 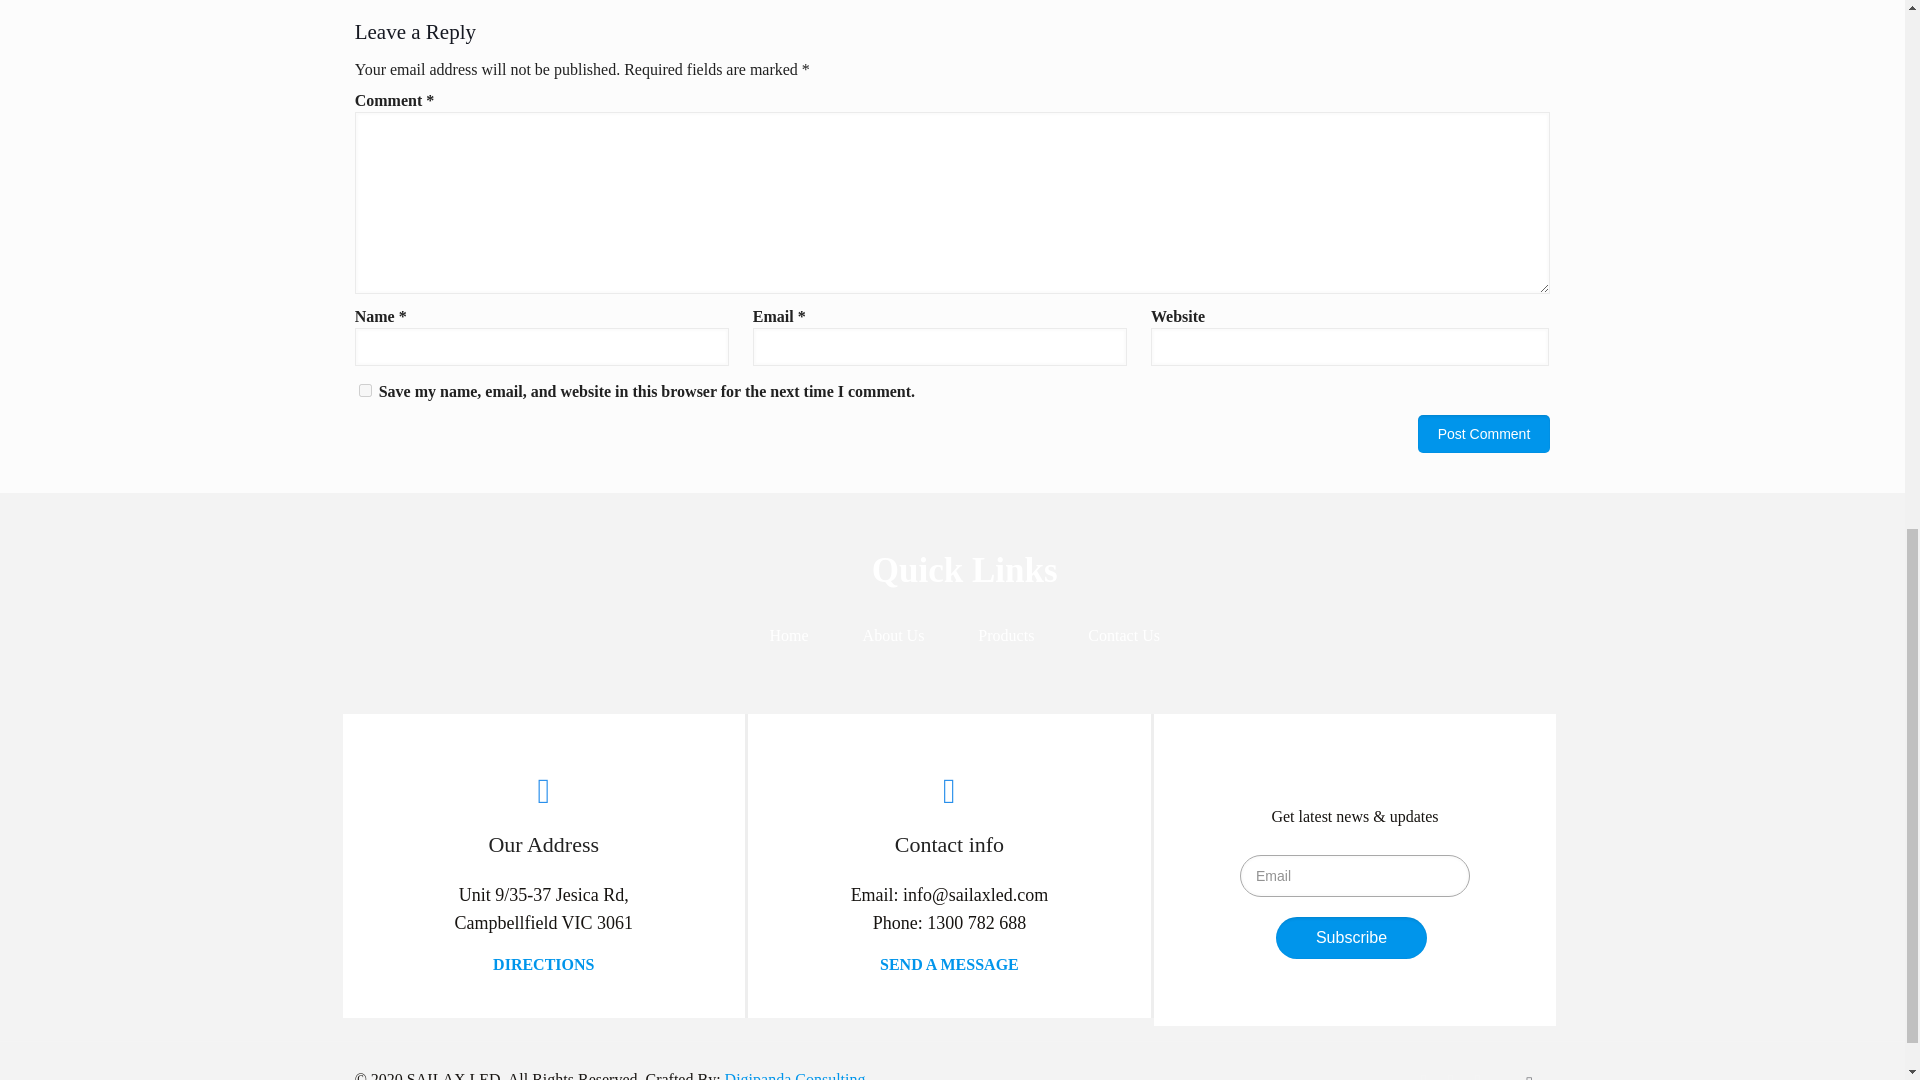 What do you see at coordinates (1450, 1076) in the screenshot?
I see `Twitter` at bounding box center [1450, 1076].